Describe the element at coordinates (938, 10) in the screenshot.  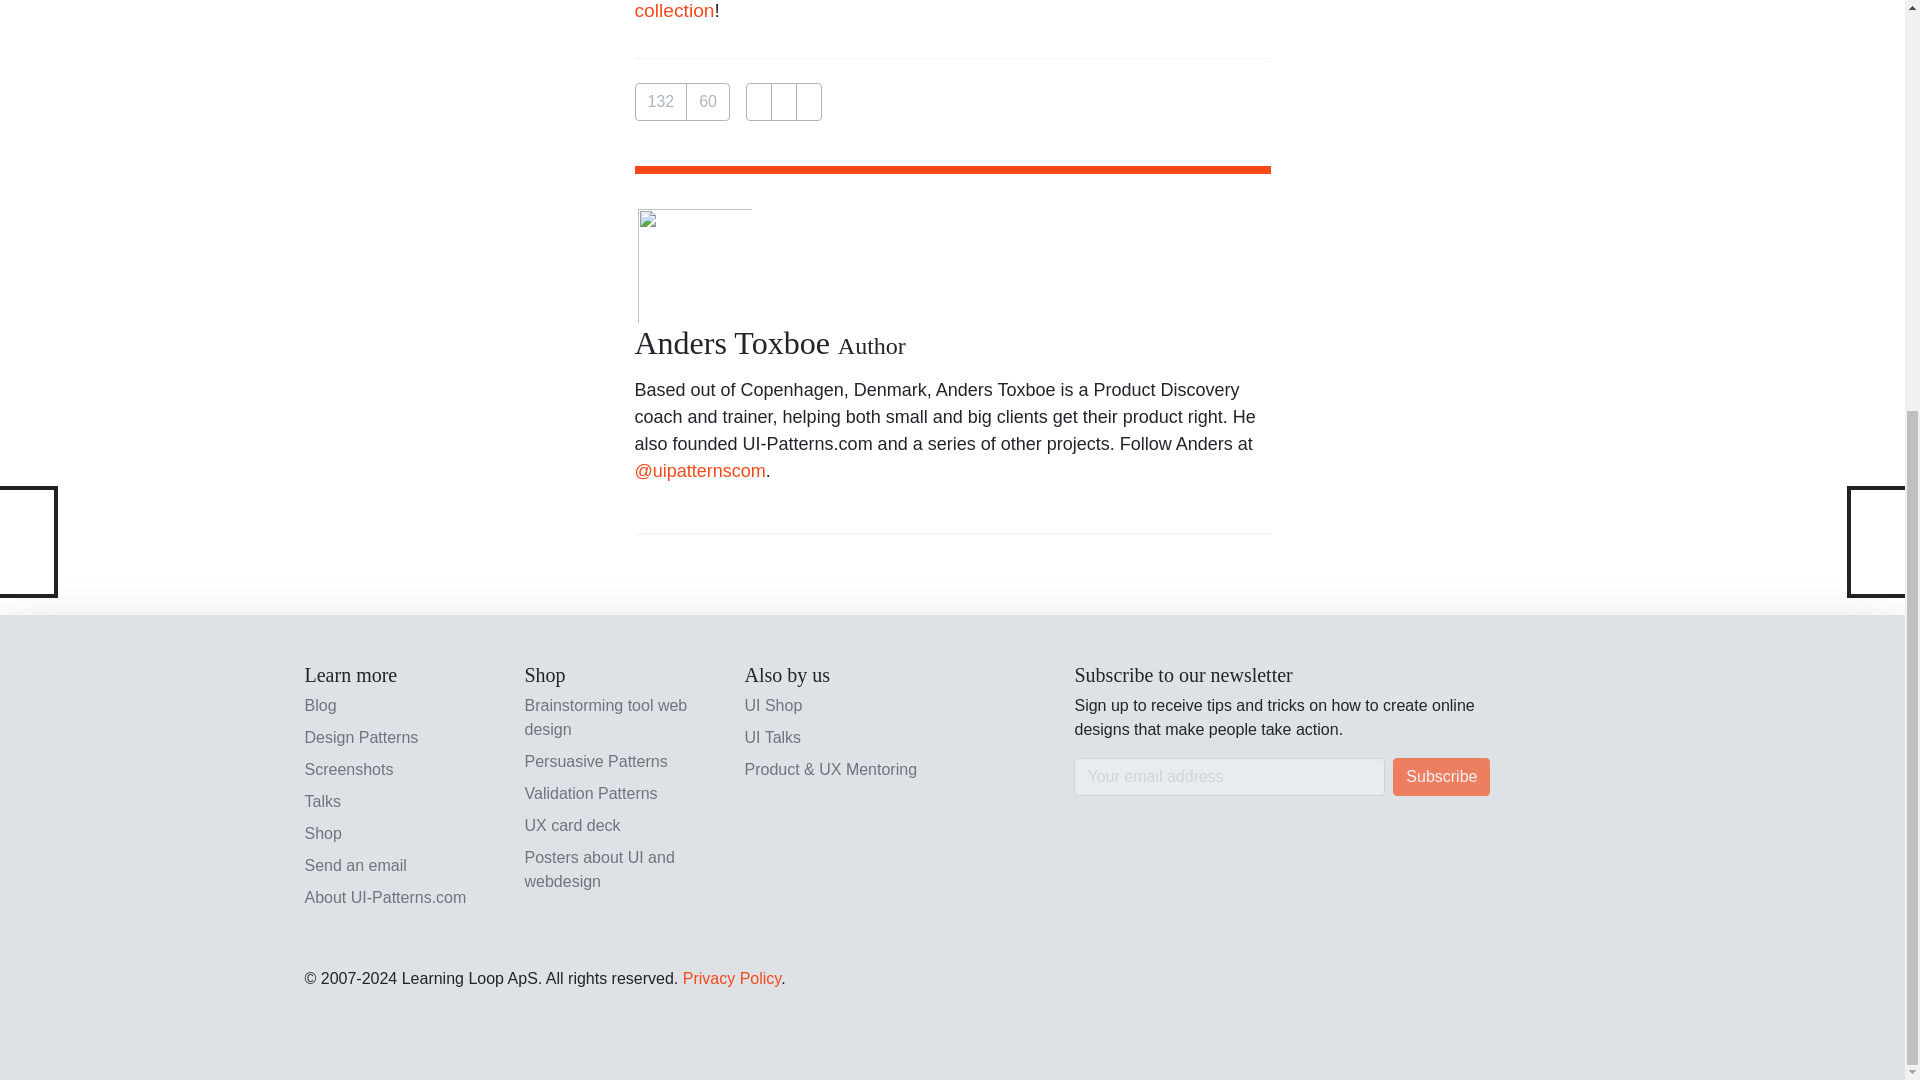
I see `Lists screenshot collection` at that location.